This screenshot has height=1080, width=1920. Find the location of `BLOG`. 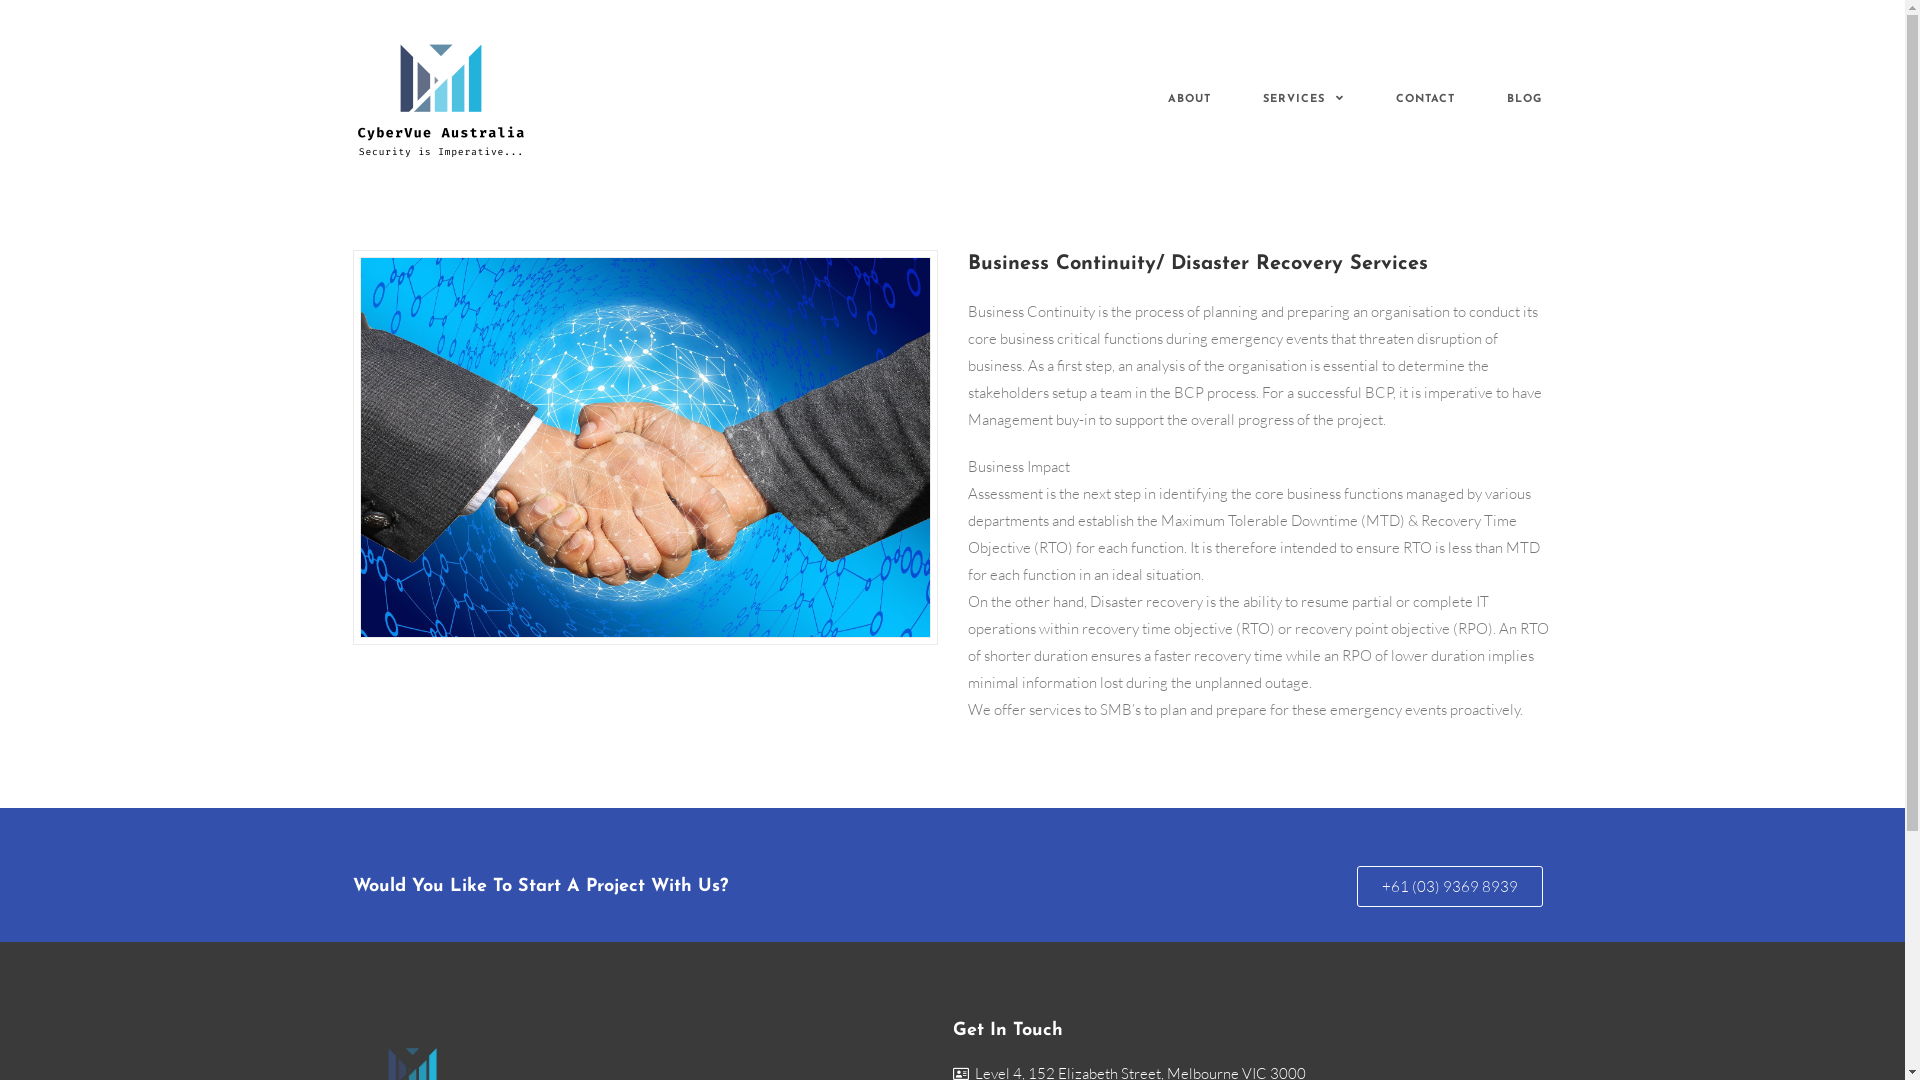

BLOG is located at coordinates (1524, 100).